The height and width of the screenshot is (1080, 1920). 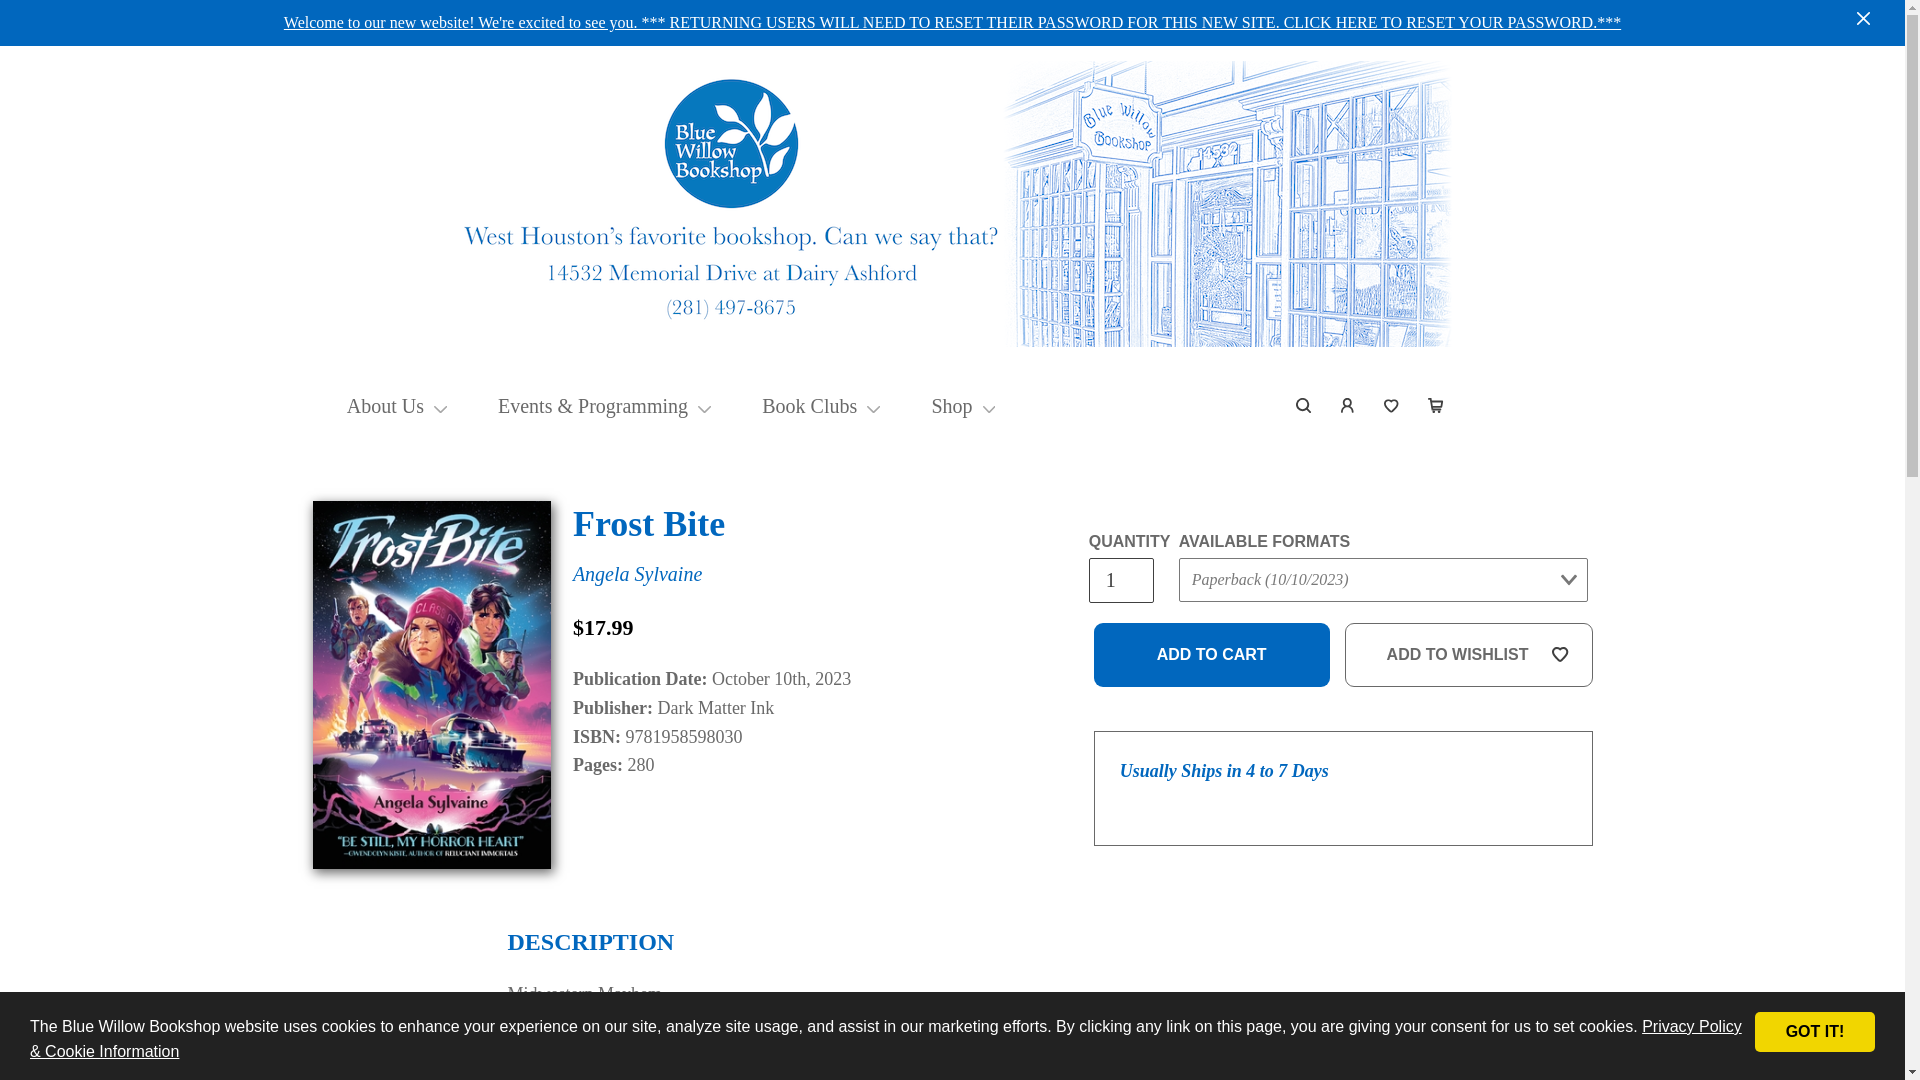 What do you see at coordinates (1304, 406) in the screenshot?
I see `Search` at bounding box center [1304, 406].